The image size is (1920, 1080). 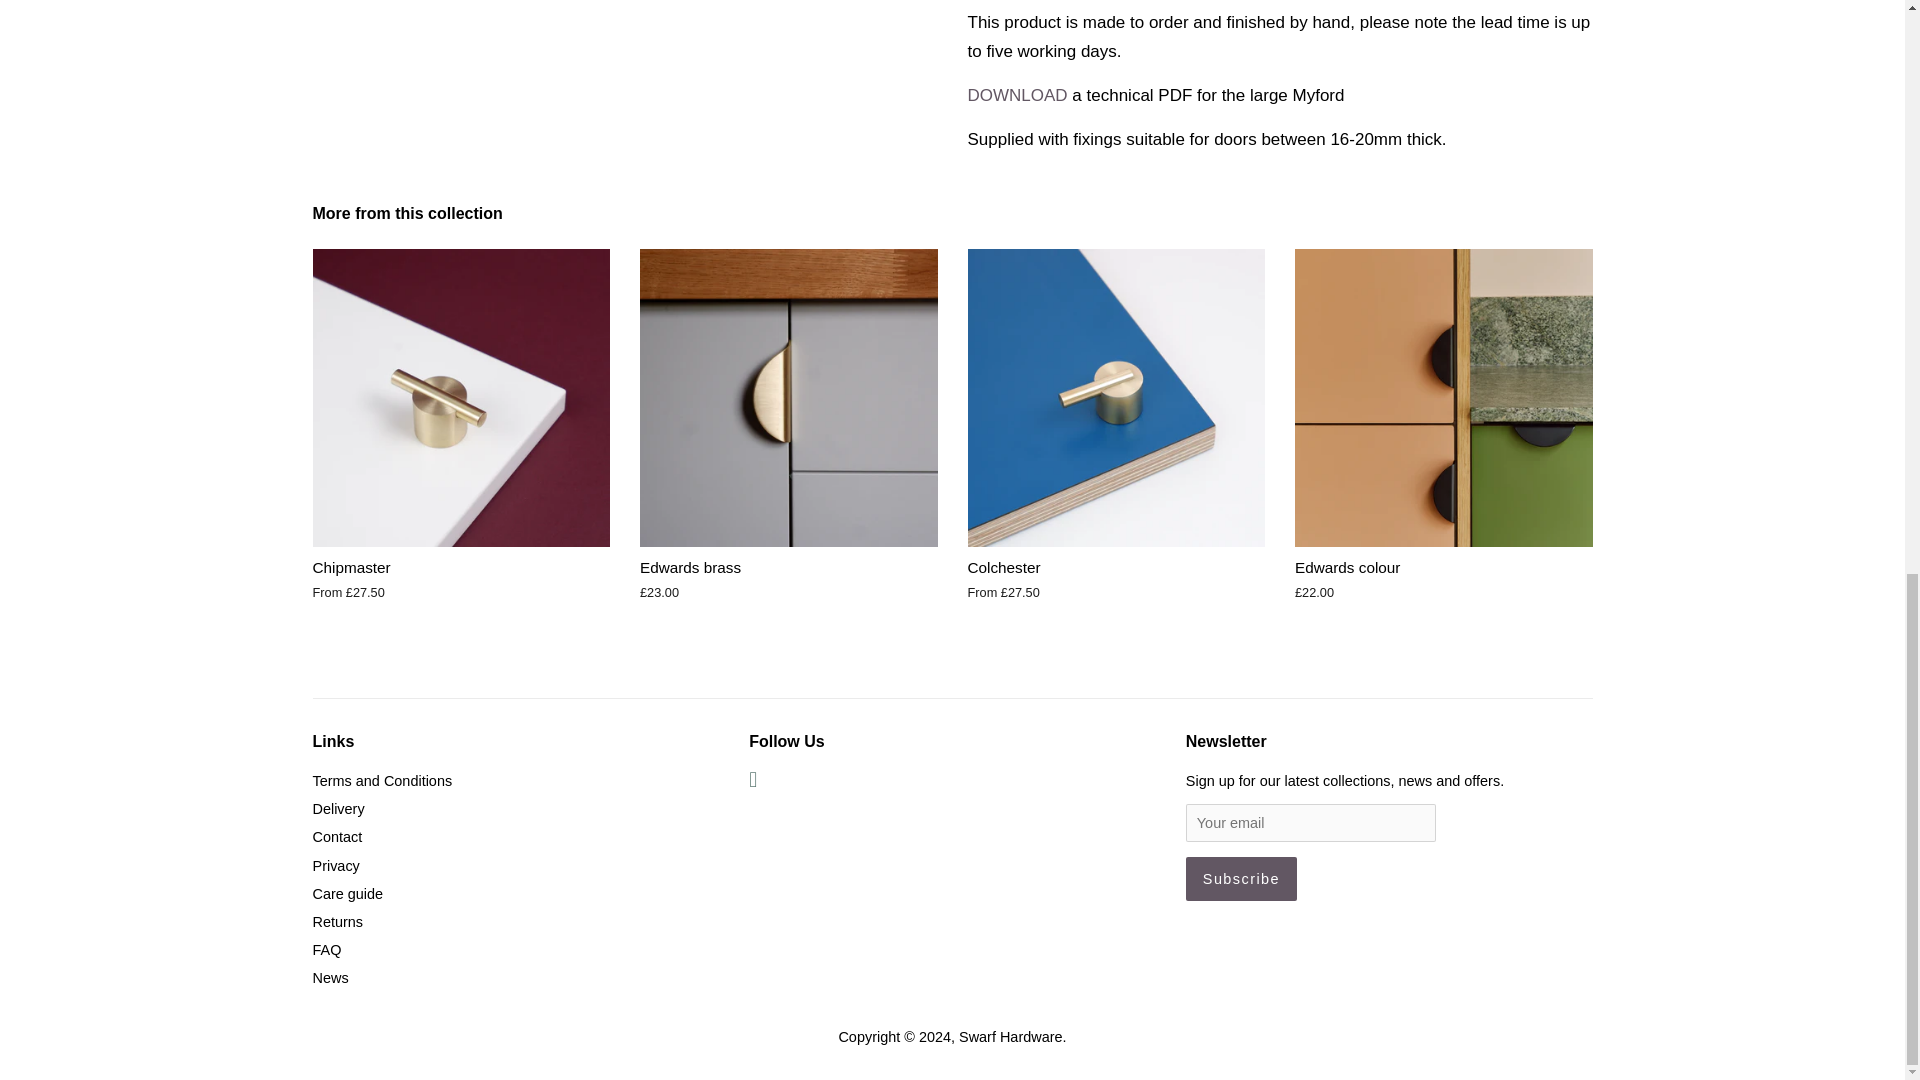 I want to click on DOWNLOAD, so click(x=1017, y=95).